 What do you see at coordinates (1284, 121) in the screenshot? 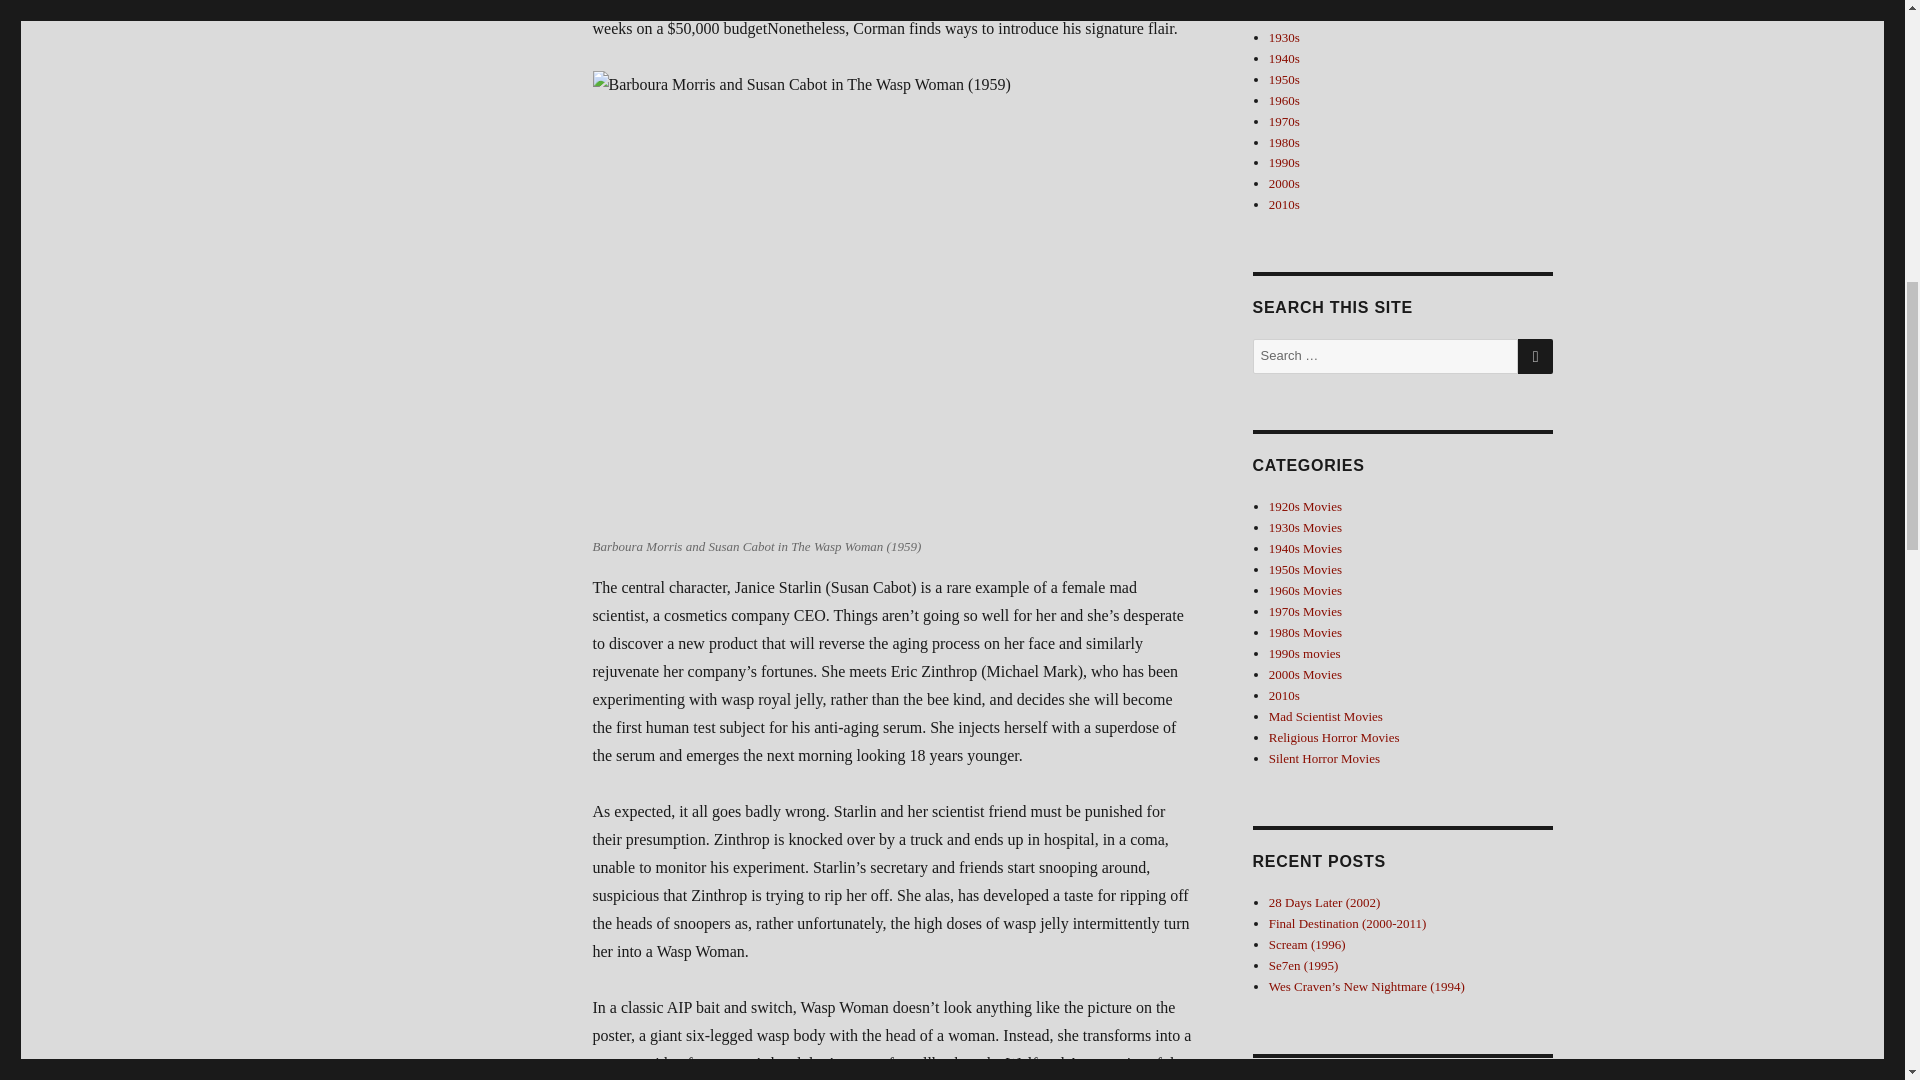
I see `1970s` at bounding box center [1284, 121].